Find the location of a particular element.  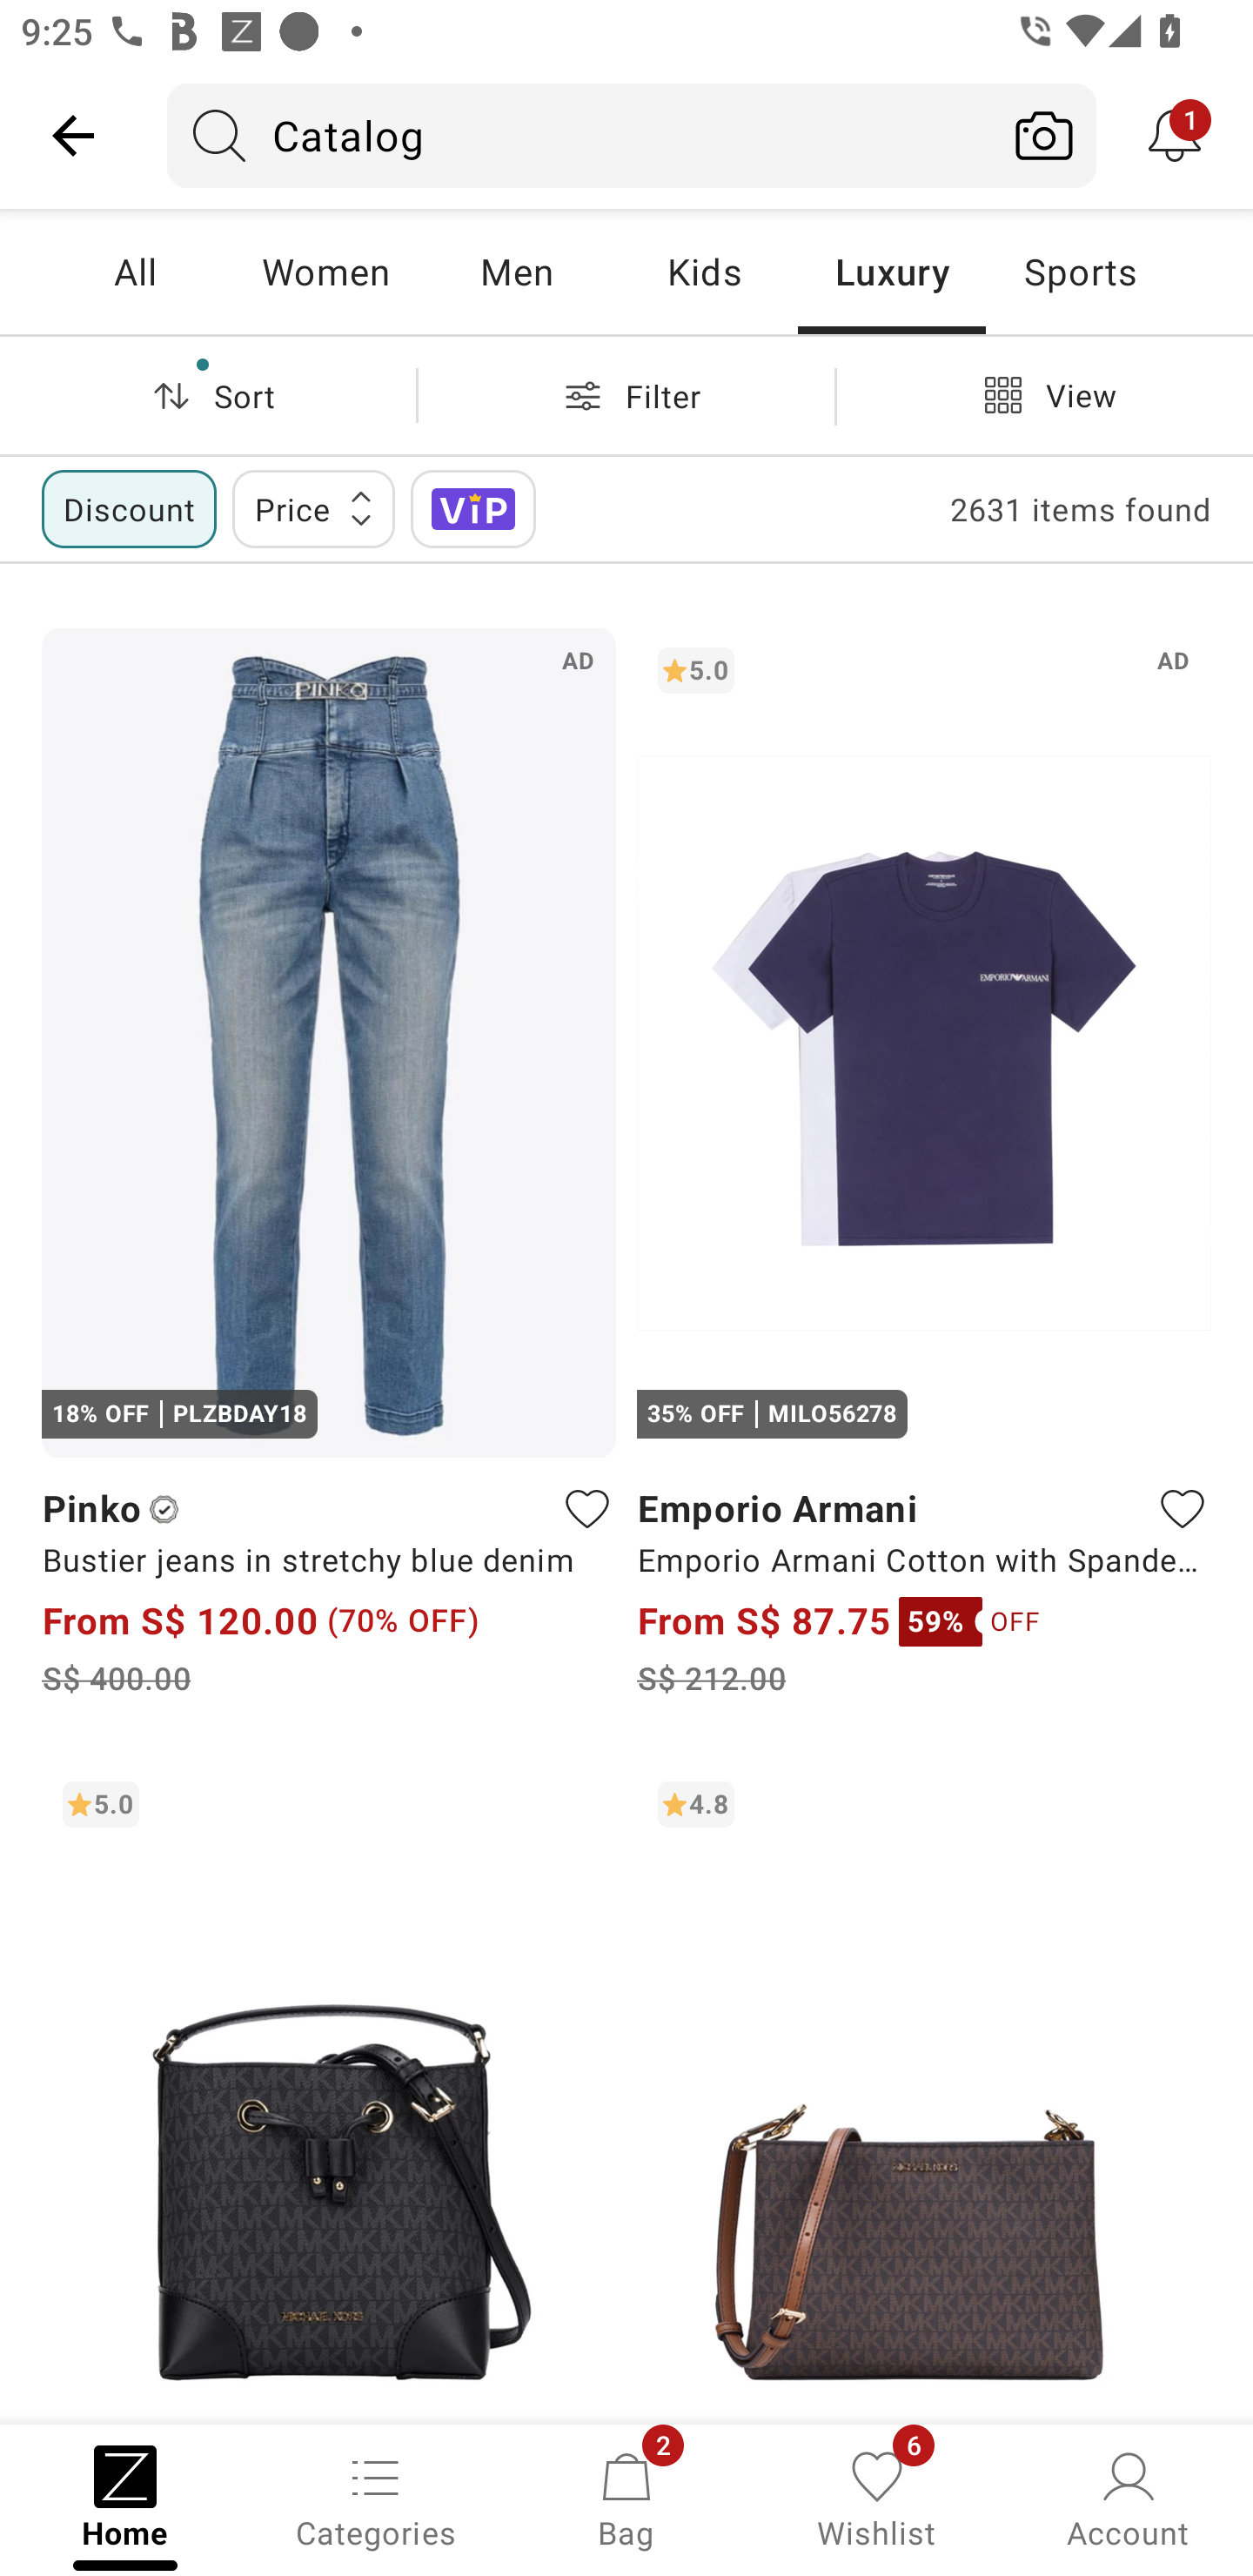

Filter is located at coordinates (626, 395).